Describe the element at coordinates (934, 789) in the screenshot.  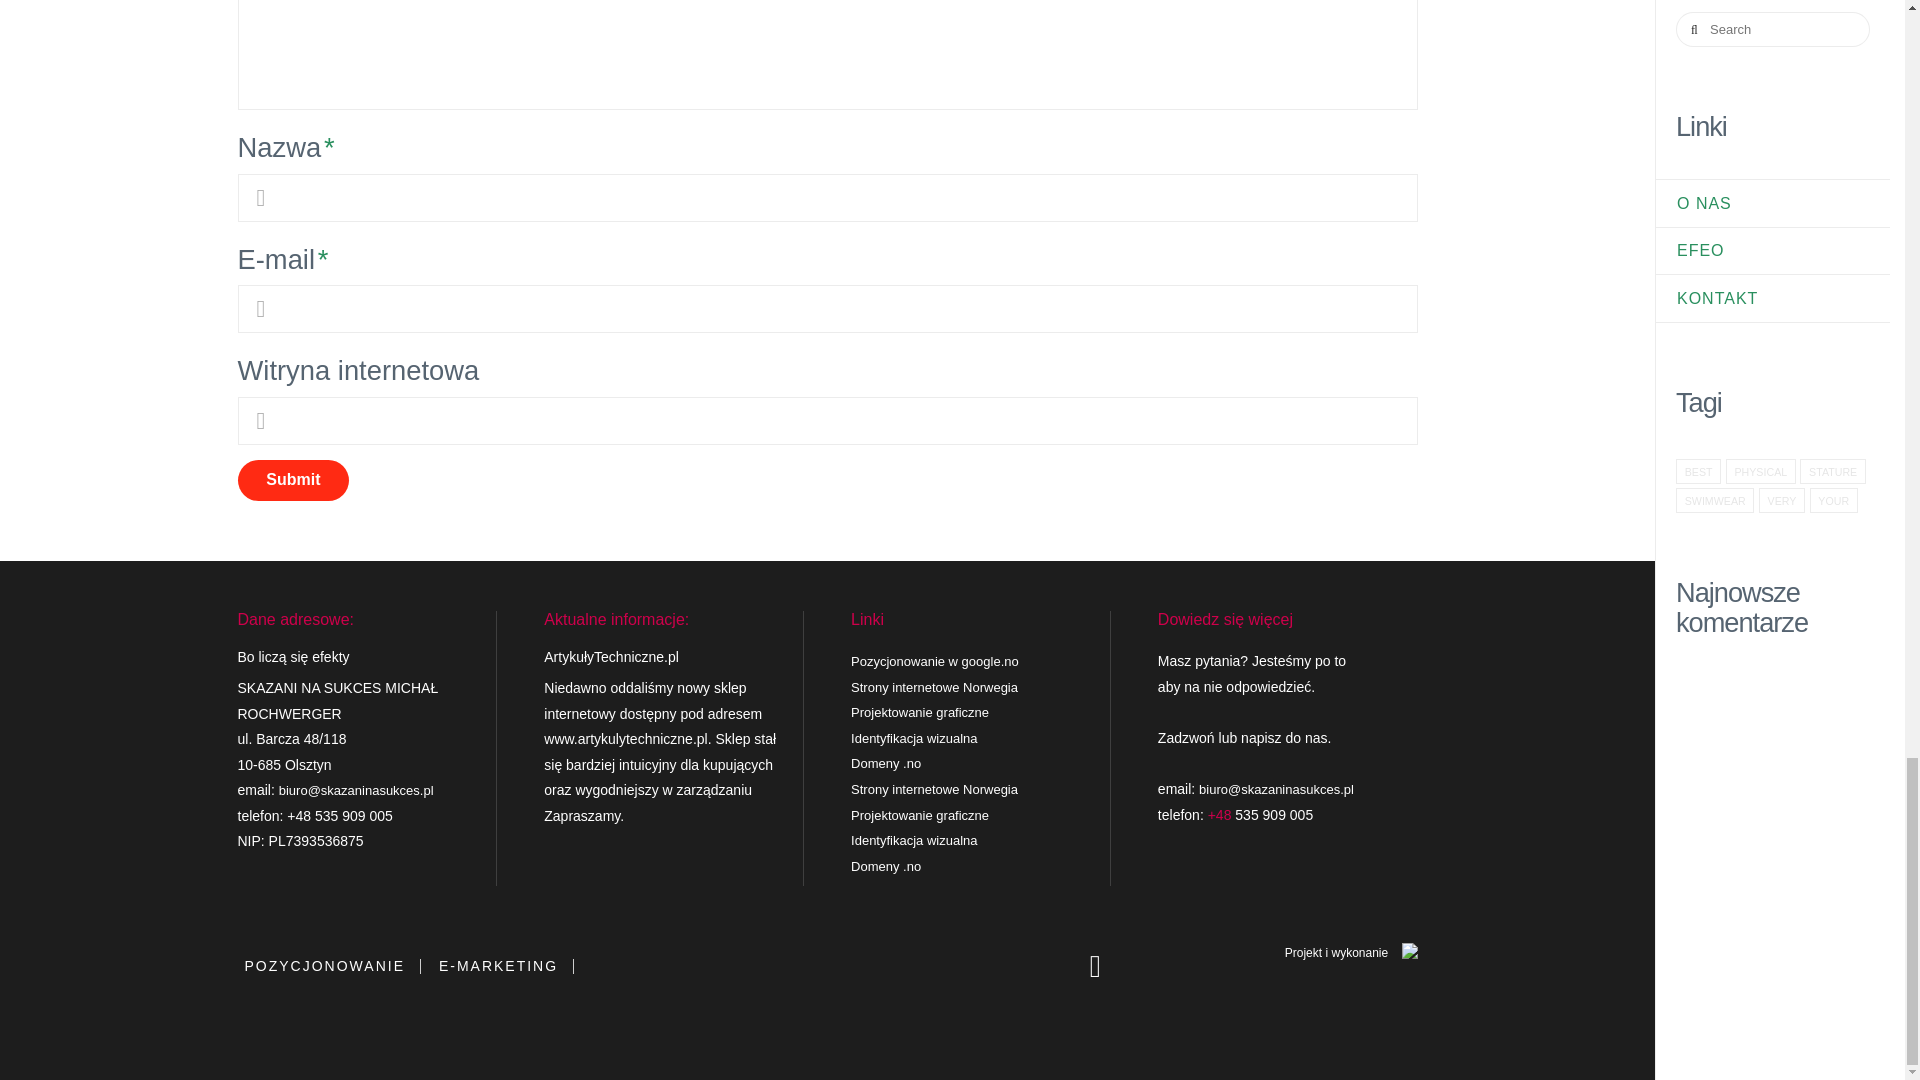
I see `Strony internetowe Norwegia` at that location.